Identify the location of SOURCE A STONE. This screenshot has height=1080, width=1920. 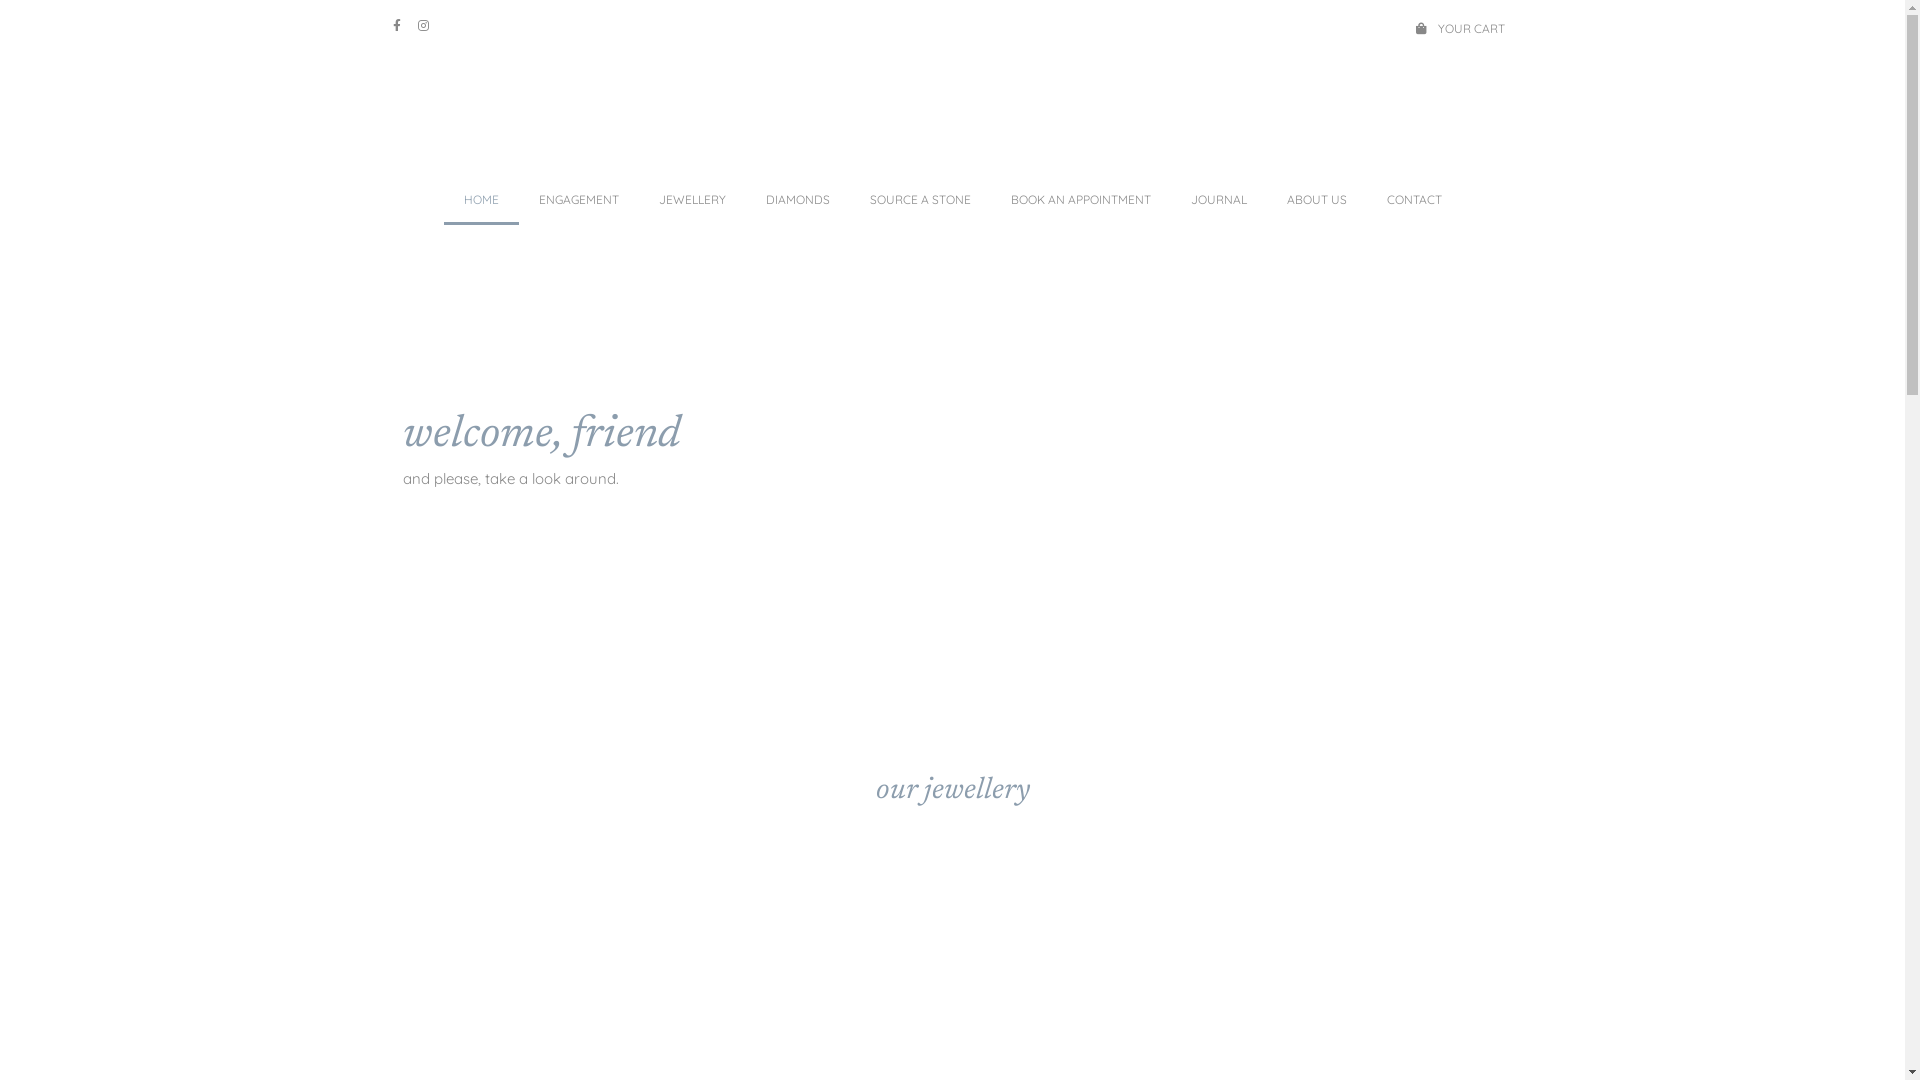
(920, 200).